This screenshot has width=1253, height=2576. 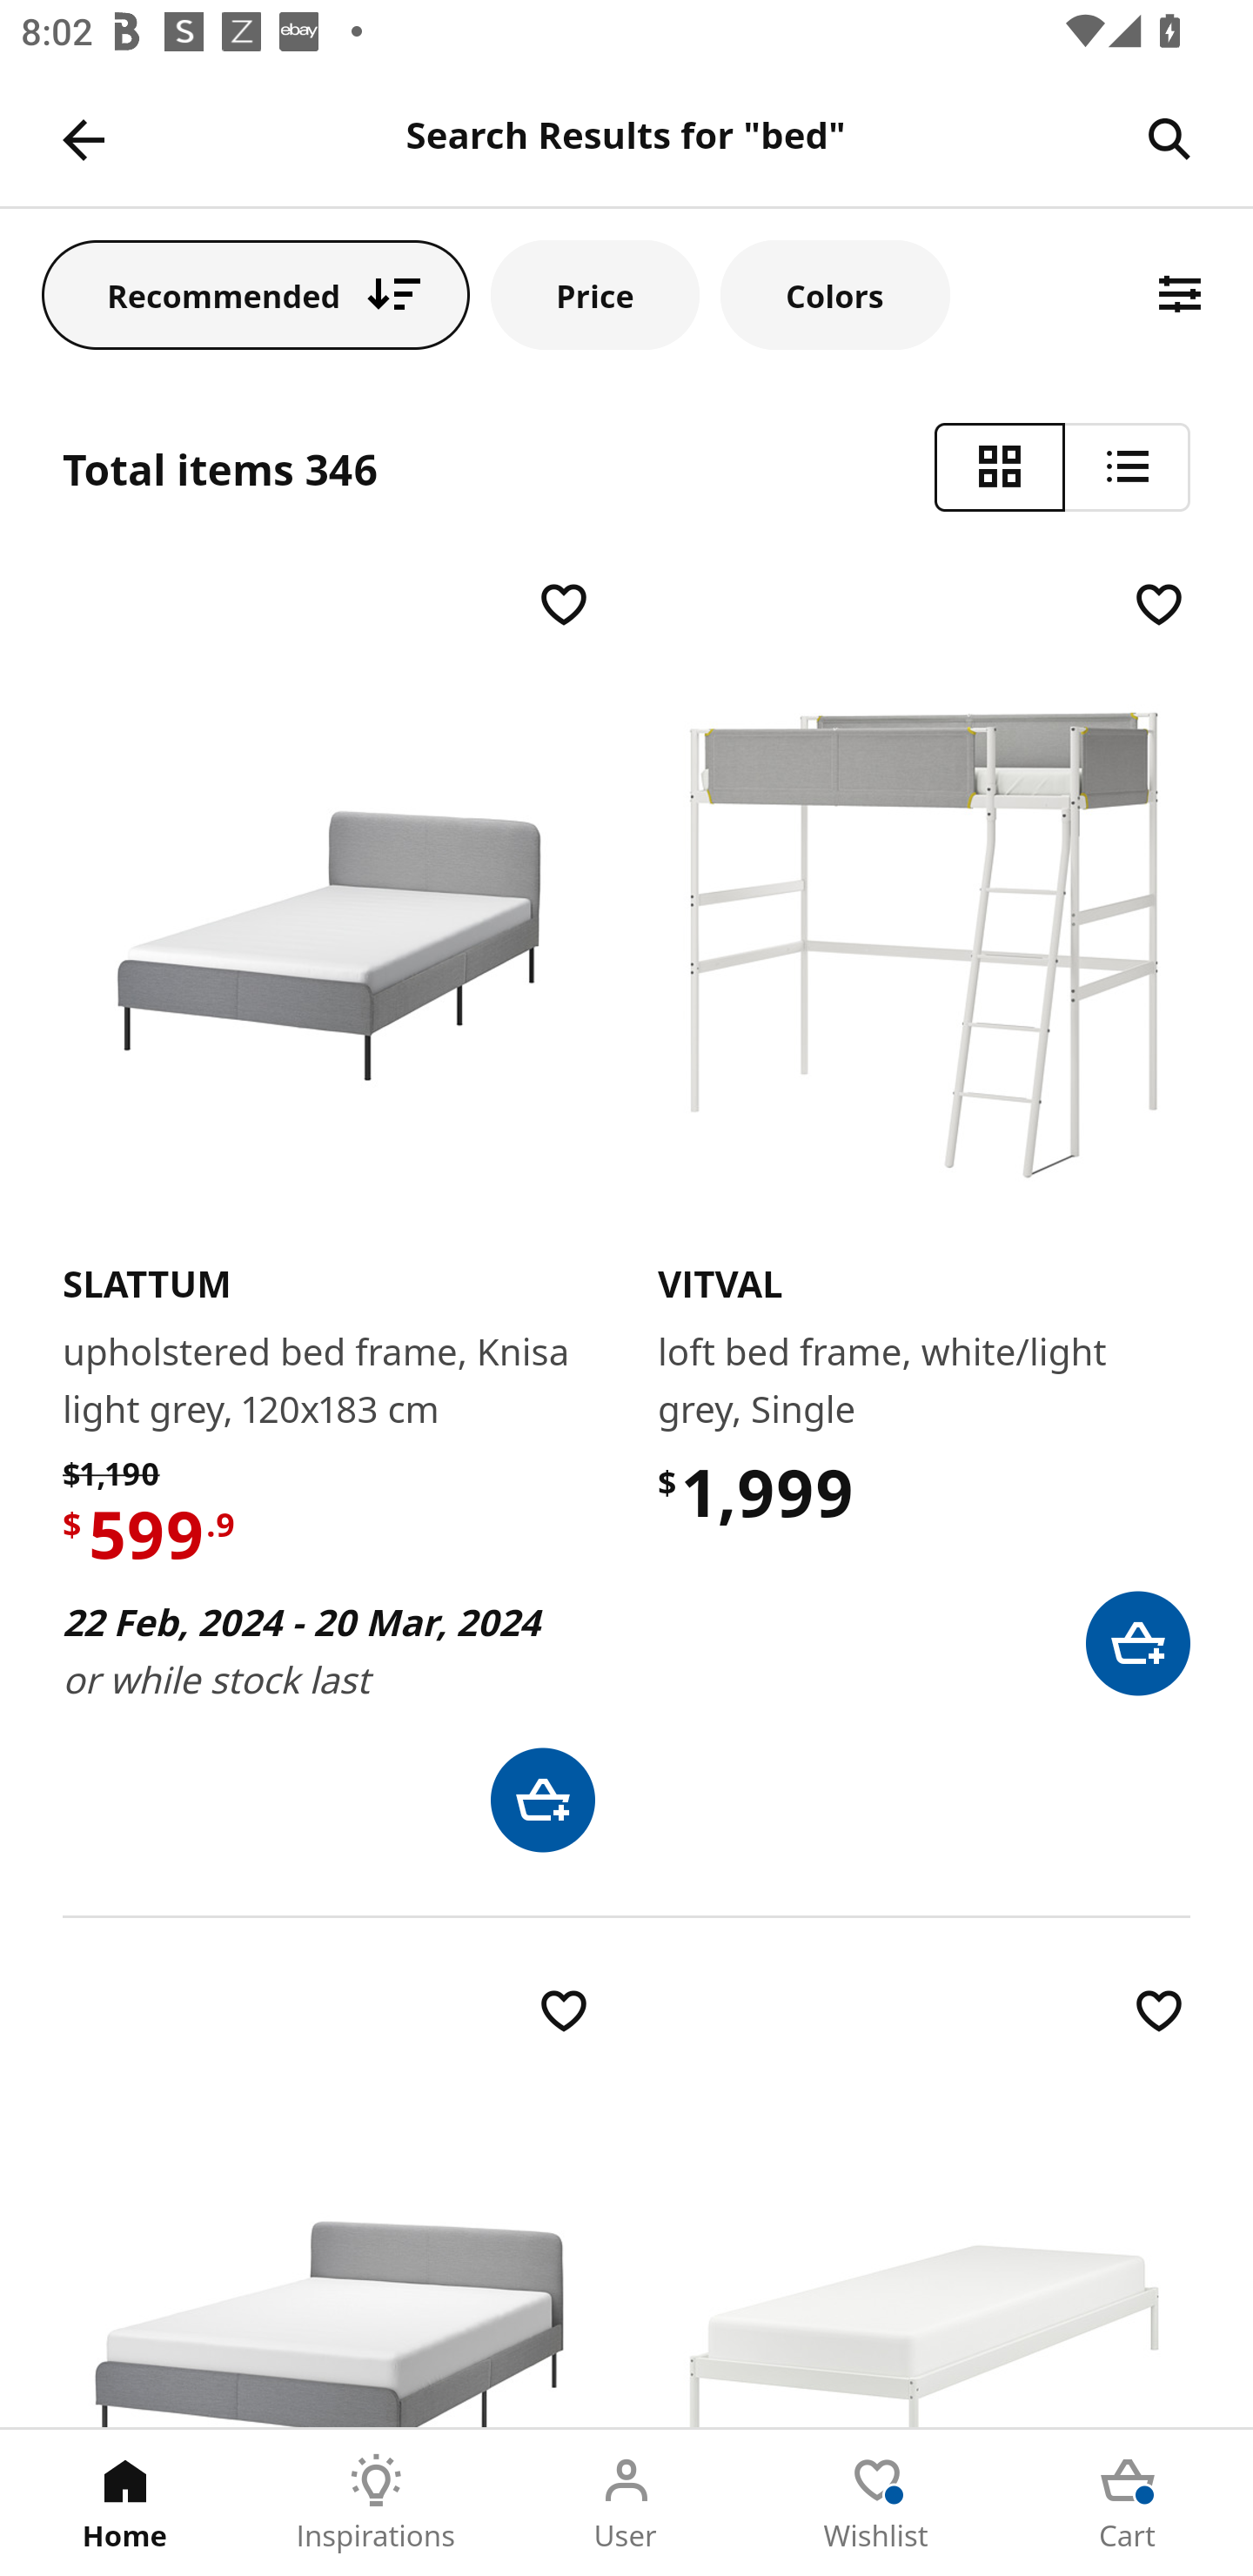 What do you see at coordinates (877, 2503) in the screenshot?
I see `Wishlist
Tab 4 of 5` at bounding box center [877, 2503].